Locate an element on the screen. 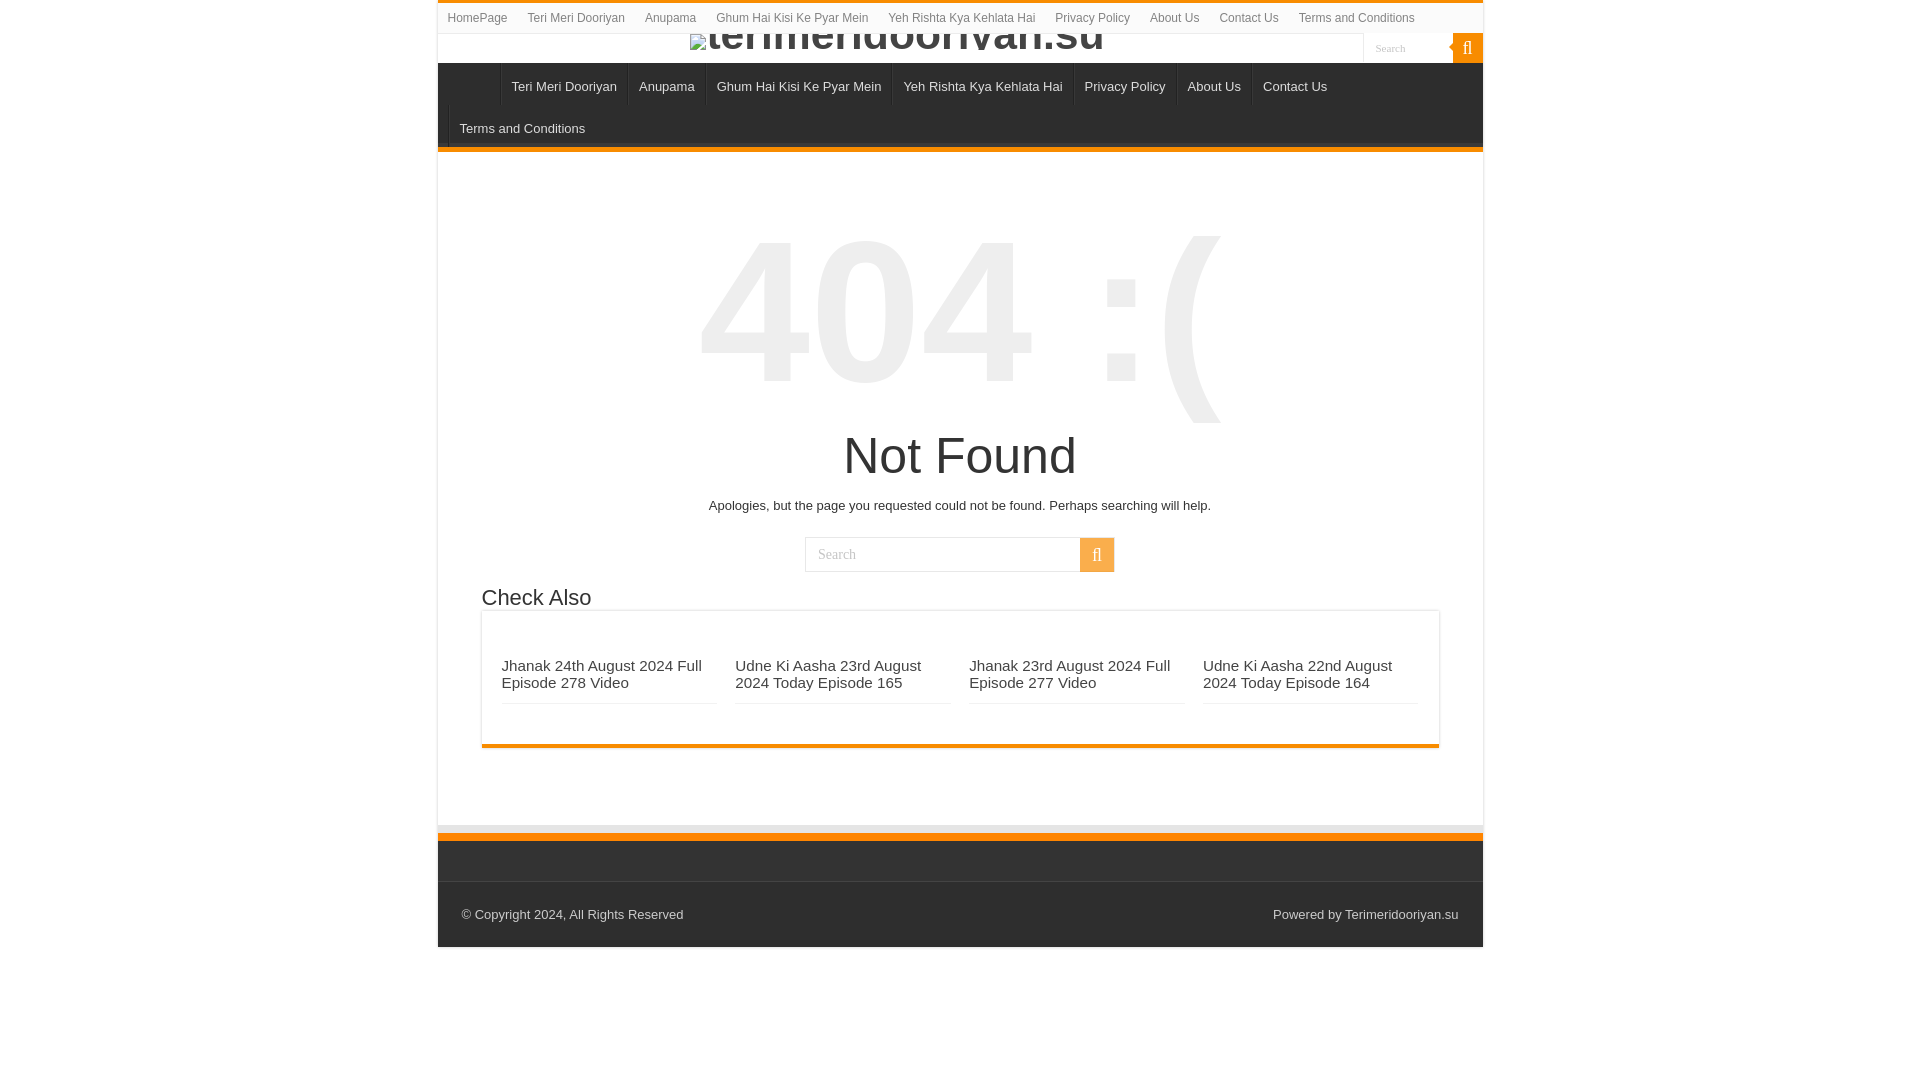 The height and width of the screenshot is (1080, 1920). Search is located at coordinates (1406, 47).